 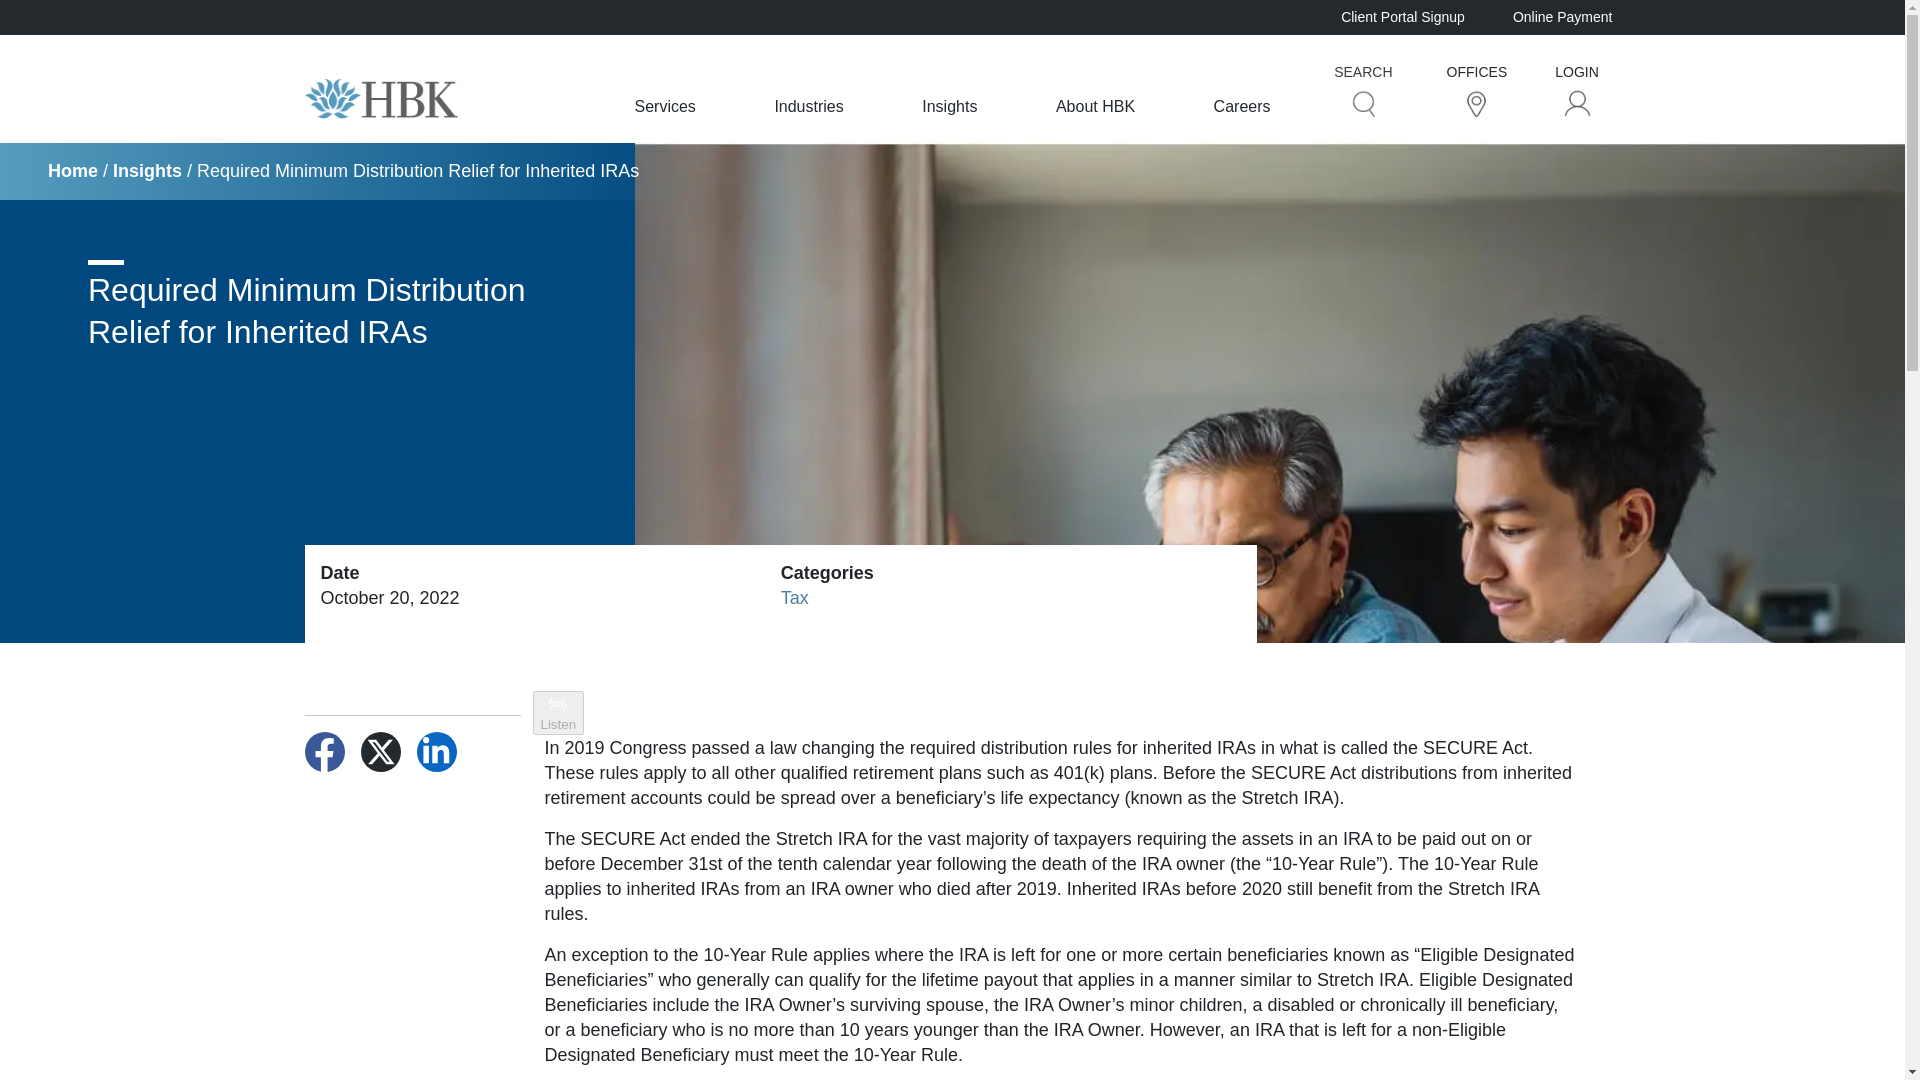 What do you see at coordinates (148, 170) in the screenshot?
I see `Insights` at bounding box center [148, 170].